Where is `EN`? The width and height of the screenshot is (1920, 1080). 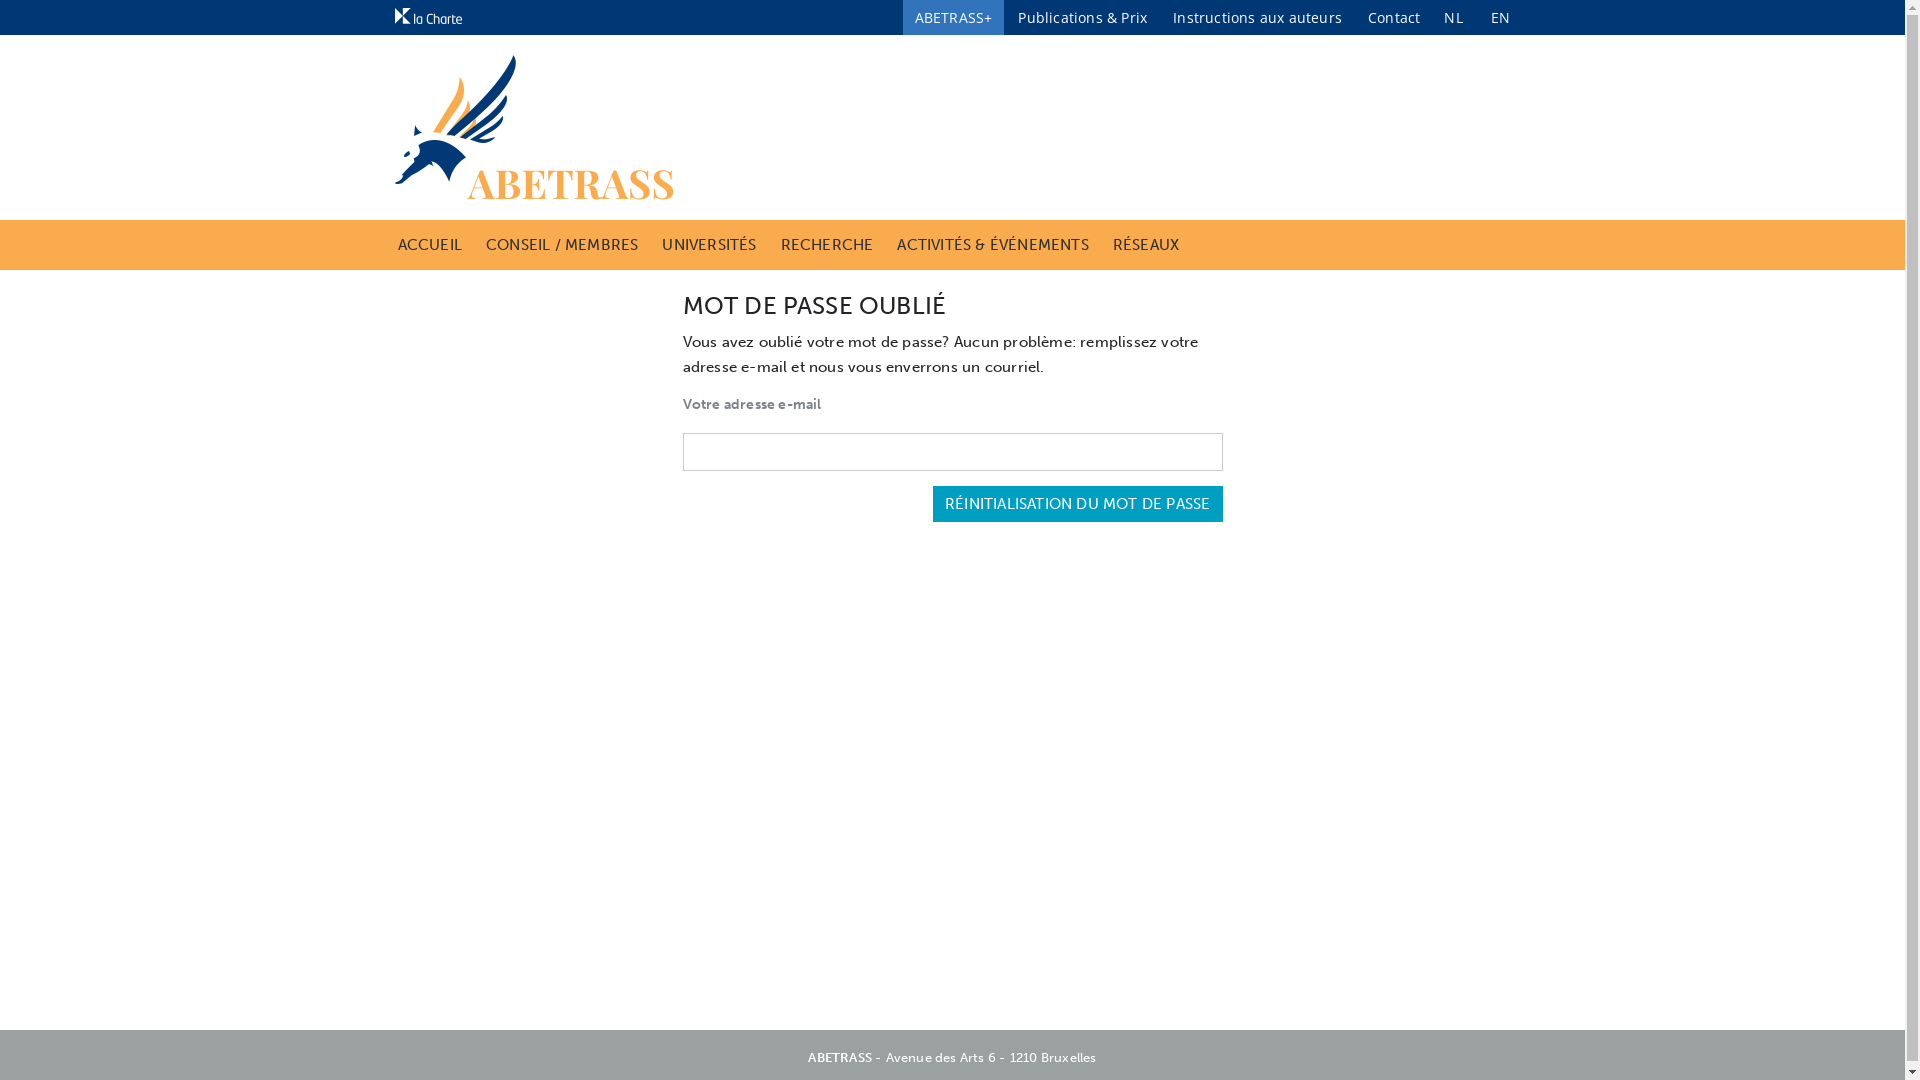
EN is located at coordinates (1500, 18).